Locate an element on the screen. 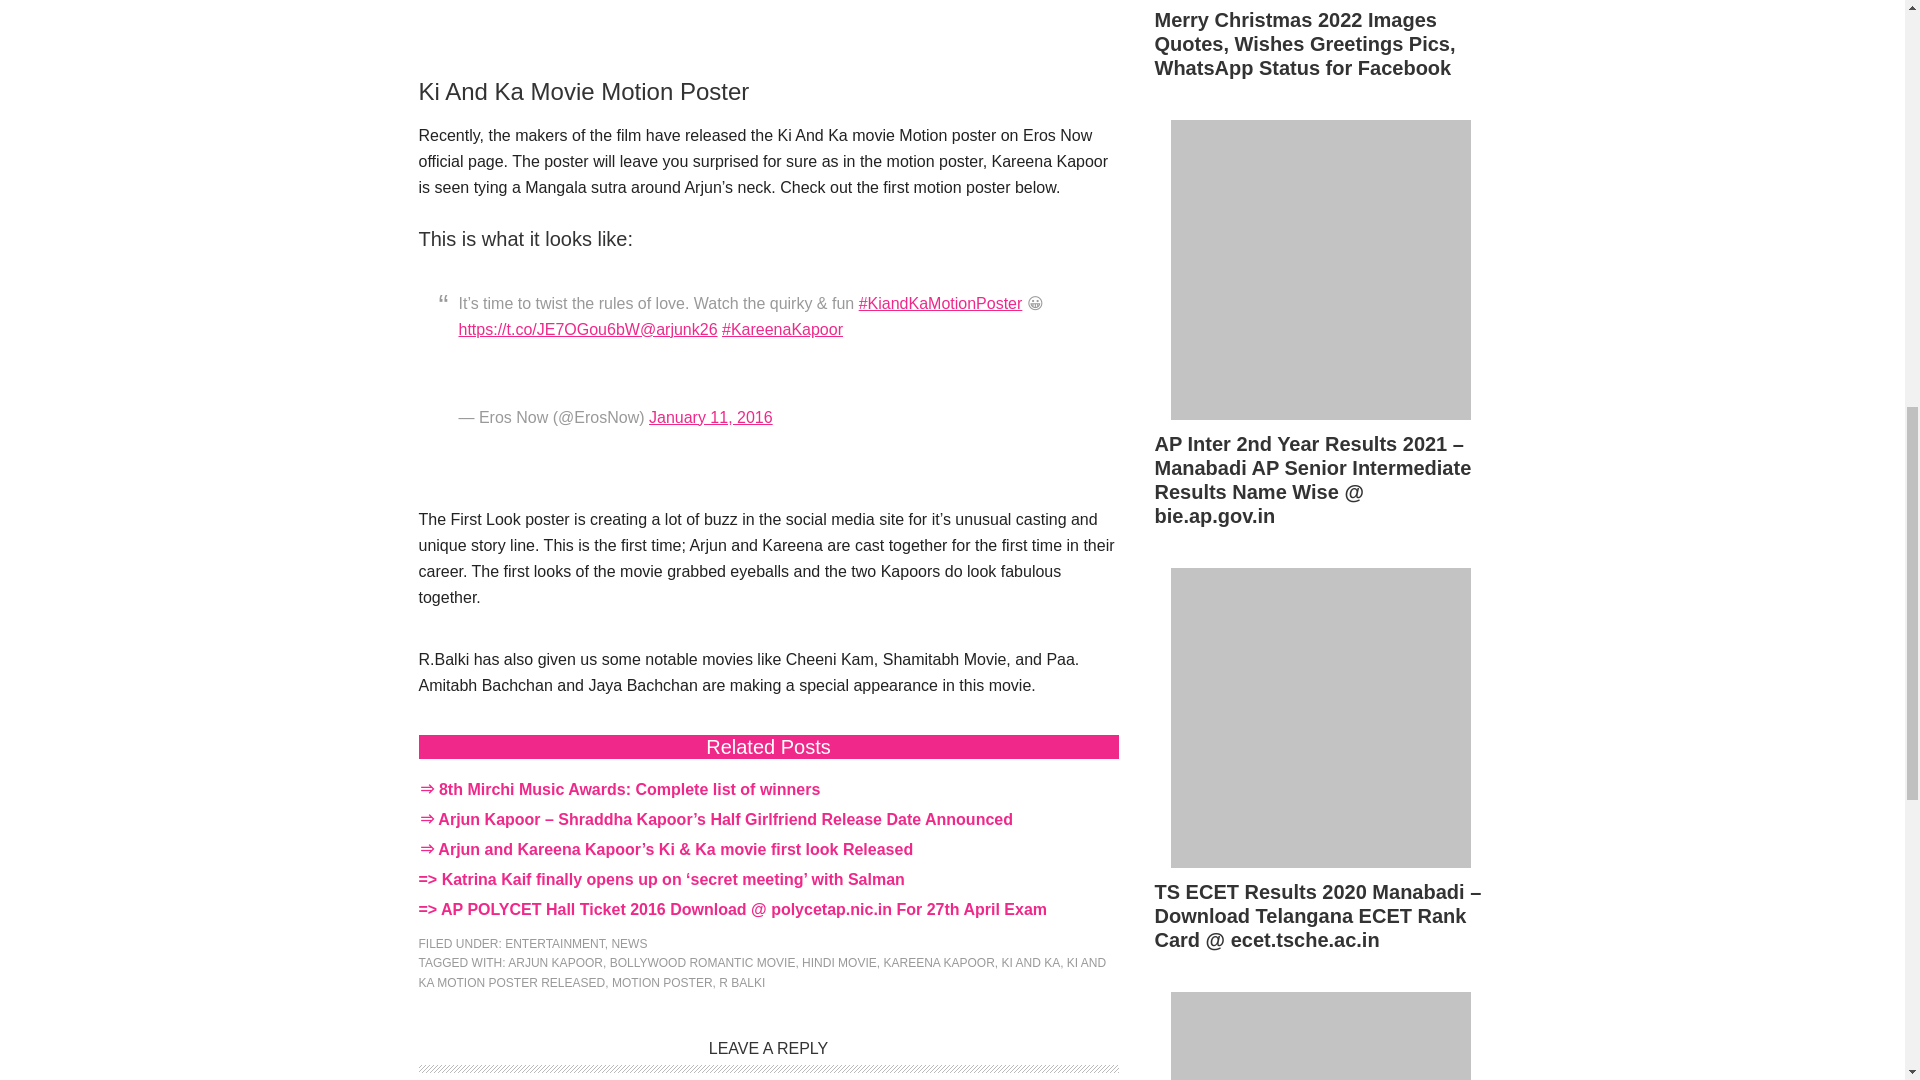  KI AND KA is located at coordinates (1032, 962).